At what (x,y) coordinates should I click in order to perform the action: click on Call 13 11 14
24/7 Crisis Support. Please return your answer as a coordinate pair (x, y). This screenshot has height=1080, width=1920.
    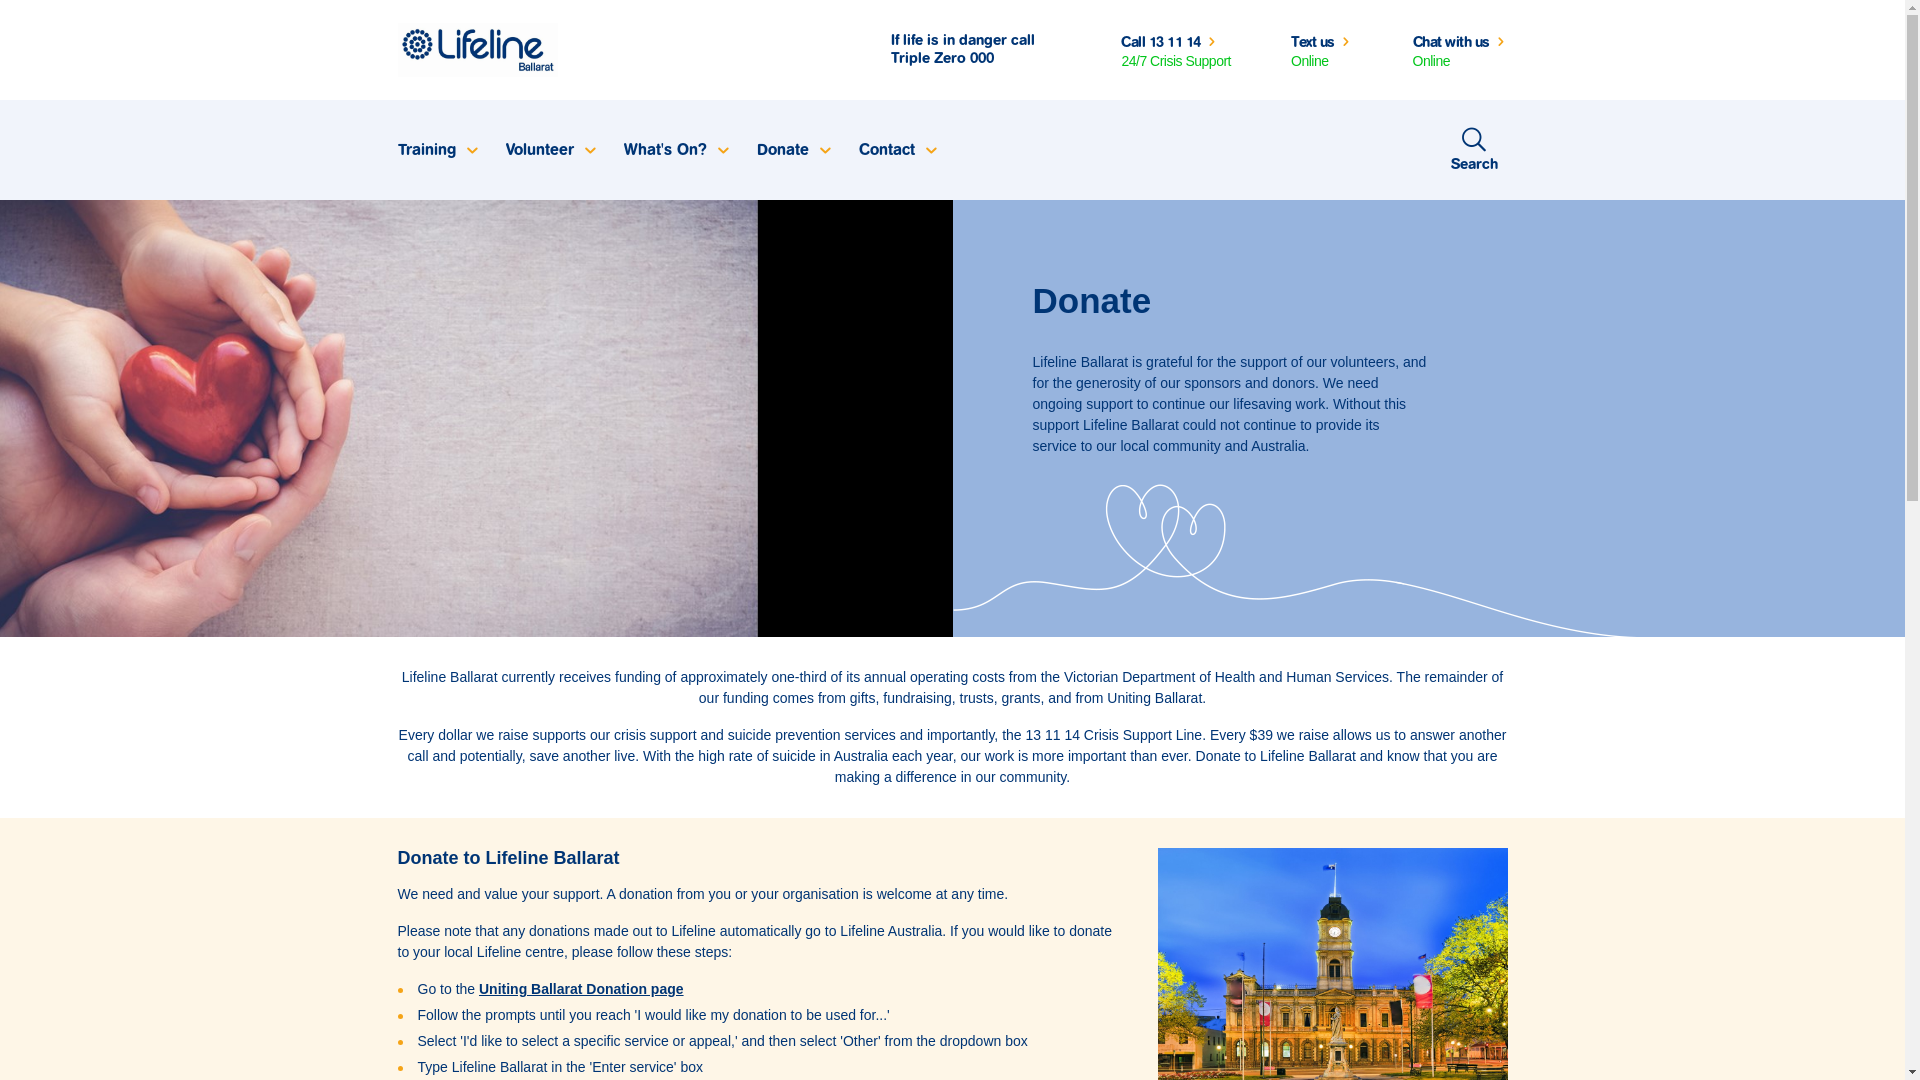
    Looking at the image, I should click on (1176, 50).